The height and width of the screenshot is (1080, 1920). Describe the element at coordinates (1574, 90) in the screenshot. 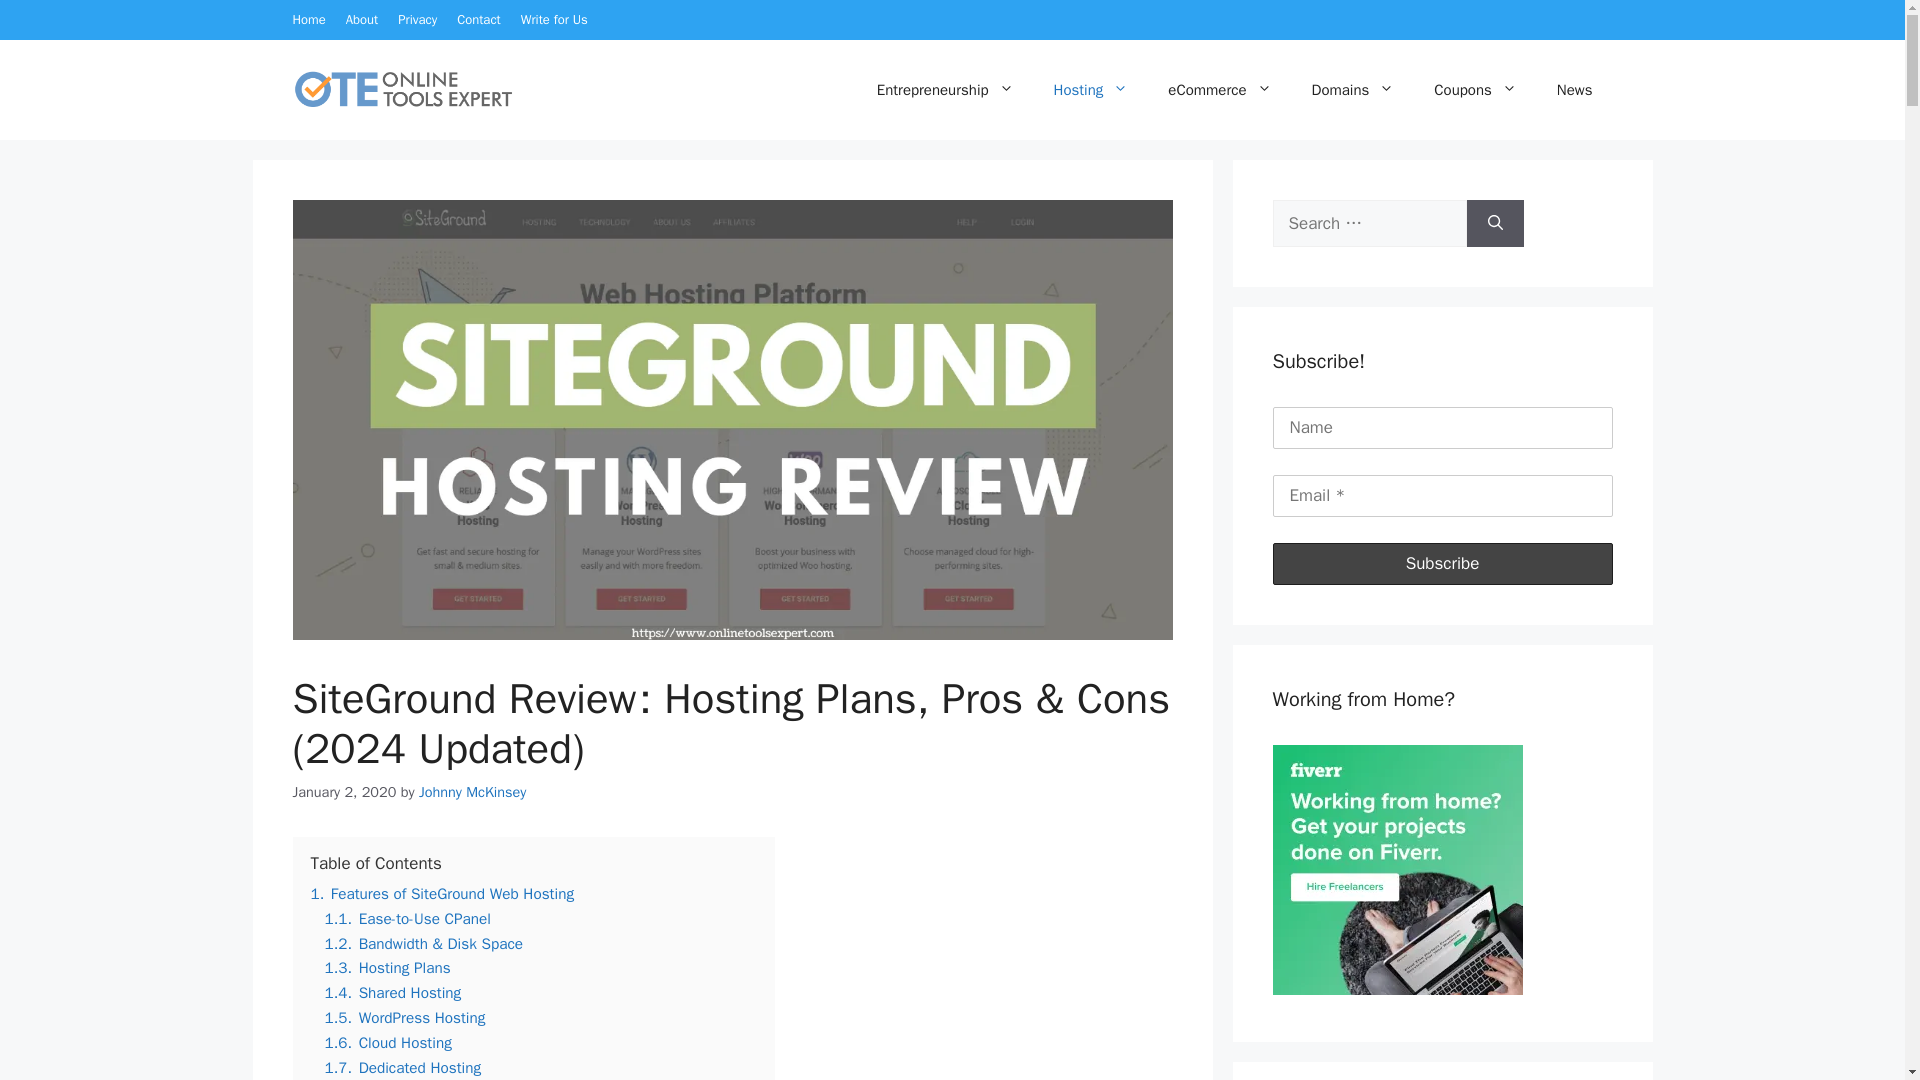

I see `News` at that location.